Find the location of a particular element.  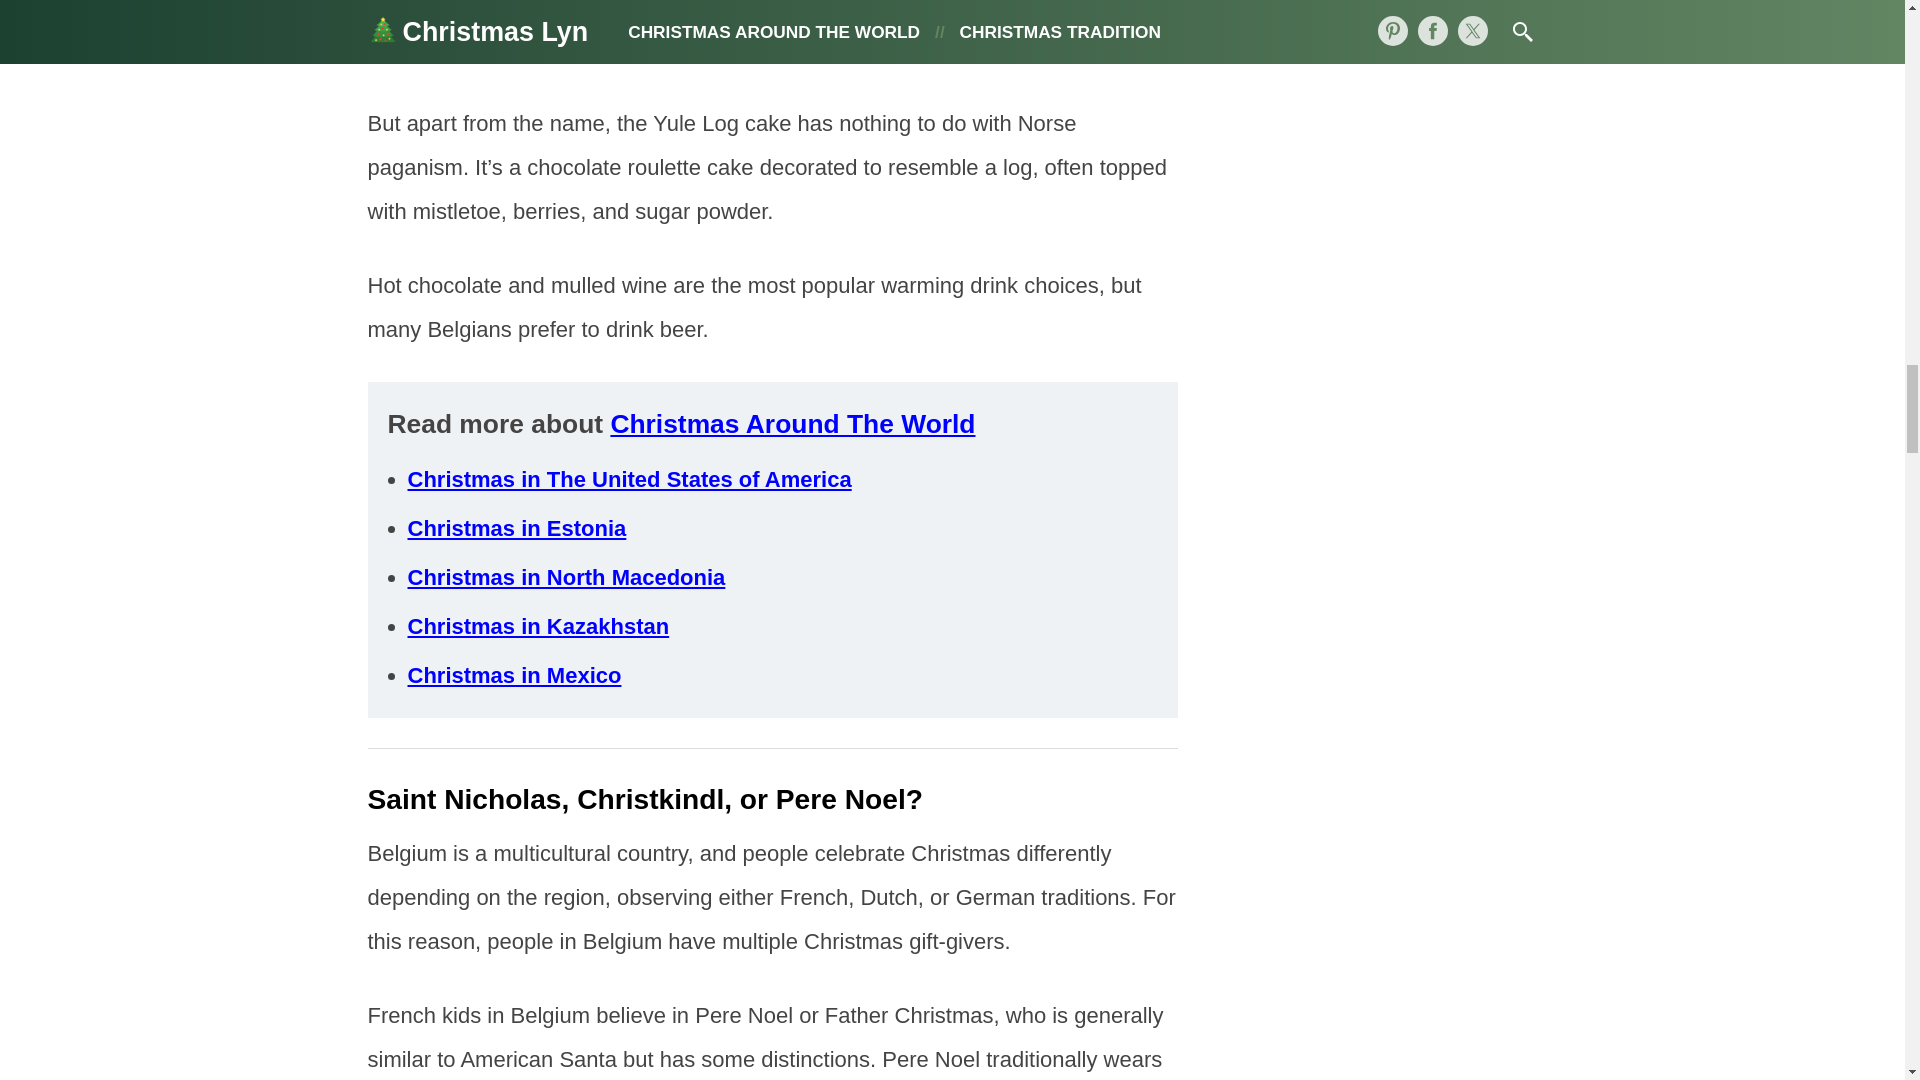

Christmas in Estonia is located at coordinates (517, 528).